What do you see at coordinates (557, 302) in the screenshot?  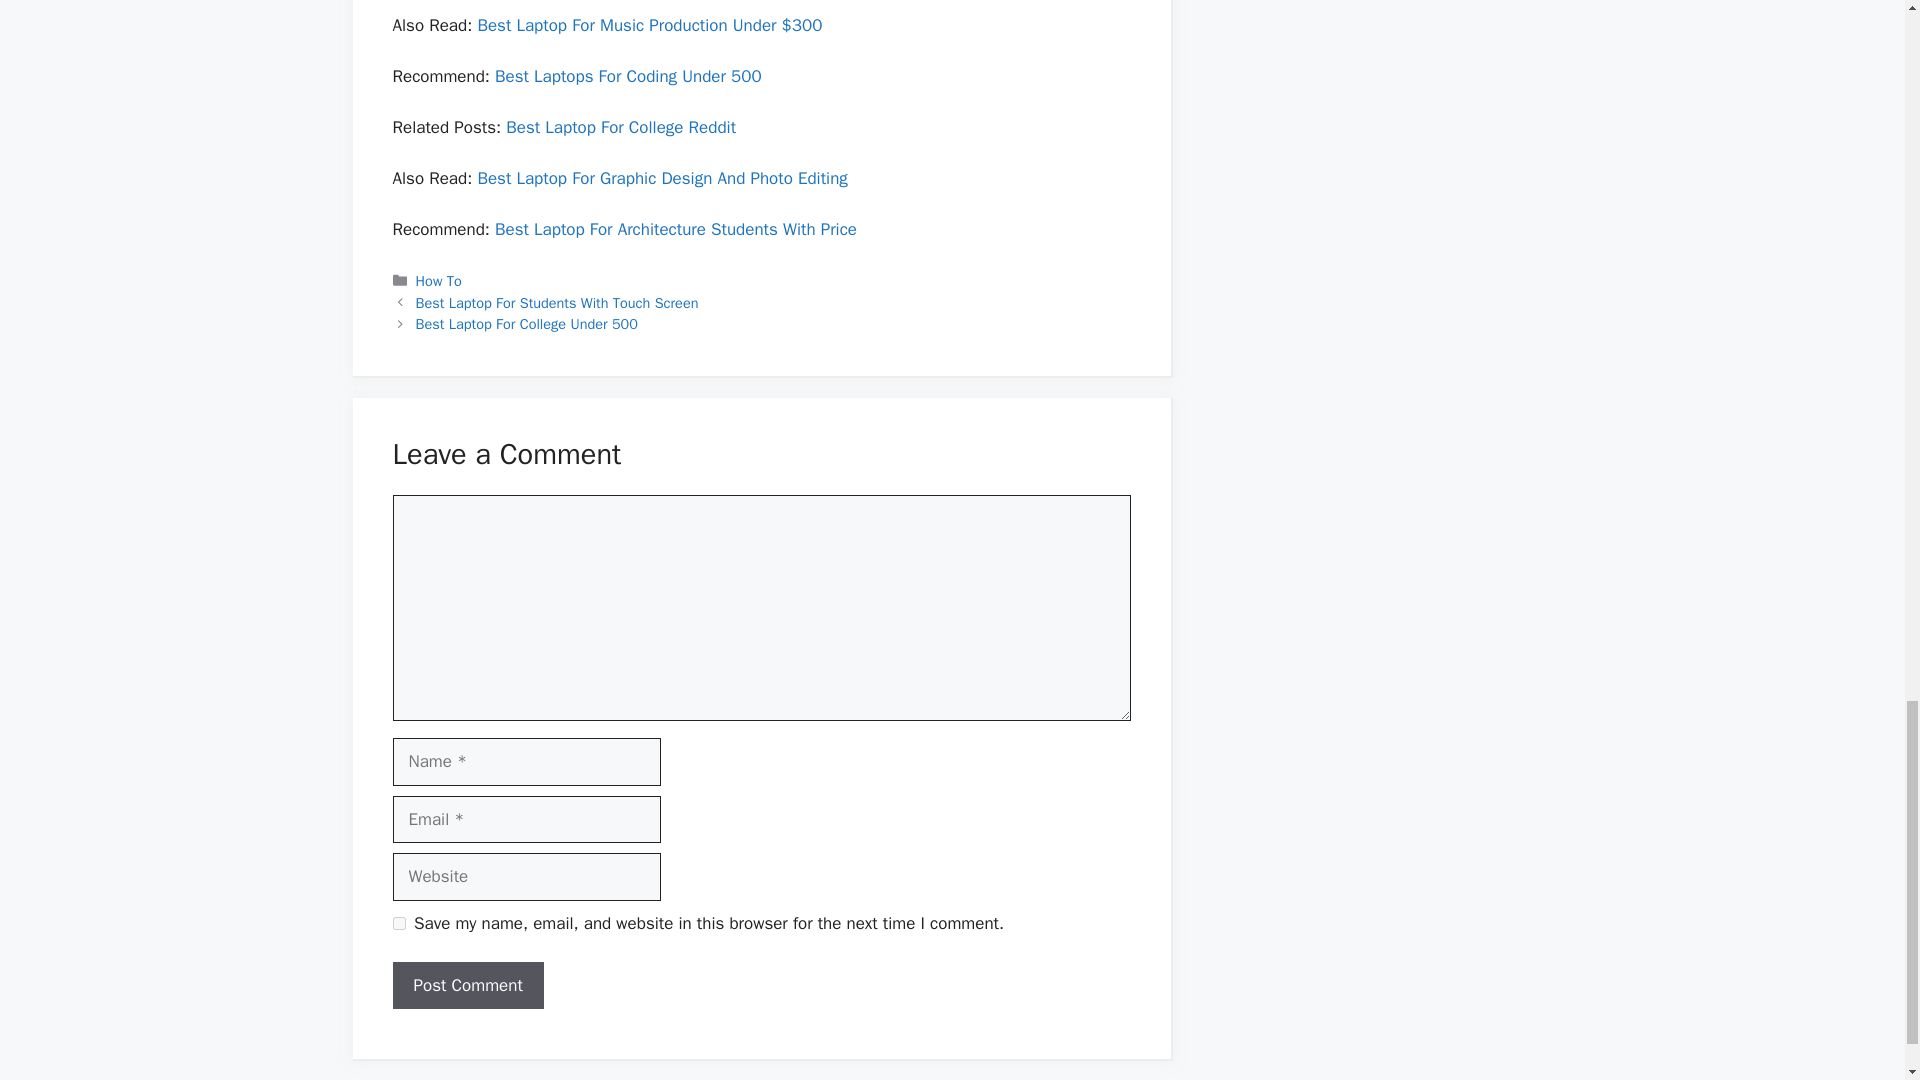 I see `Best Laptop For Students With Touch Screen` at bounding box center [557, 302].